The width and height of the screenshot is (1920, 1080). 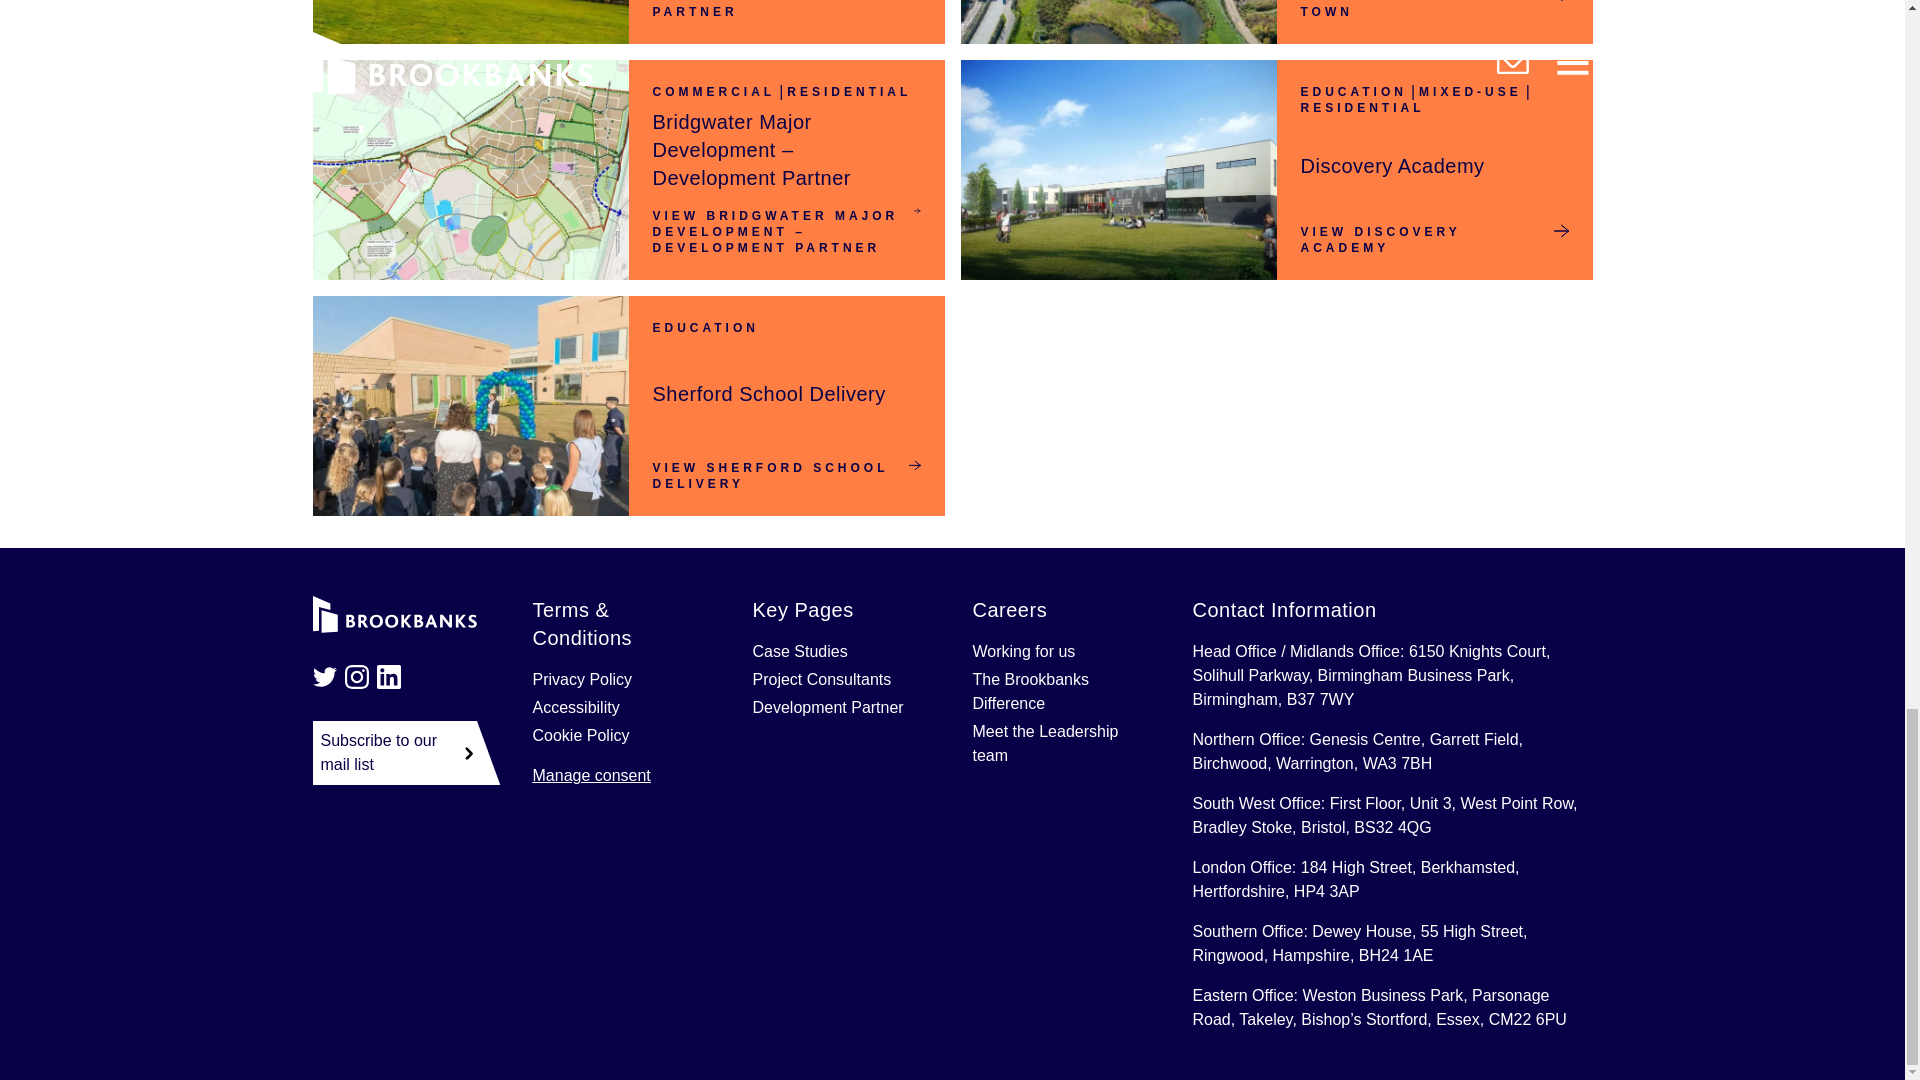 What do you see at coordinates (1434, 239) in the screenshot?
I see `view Discovery Academy` at bounding box center [1434, 239].